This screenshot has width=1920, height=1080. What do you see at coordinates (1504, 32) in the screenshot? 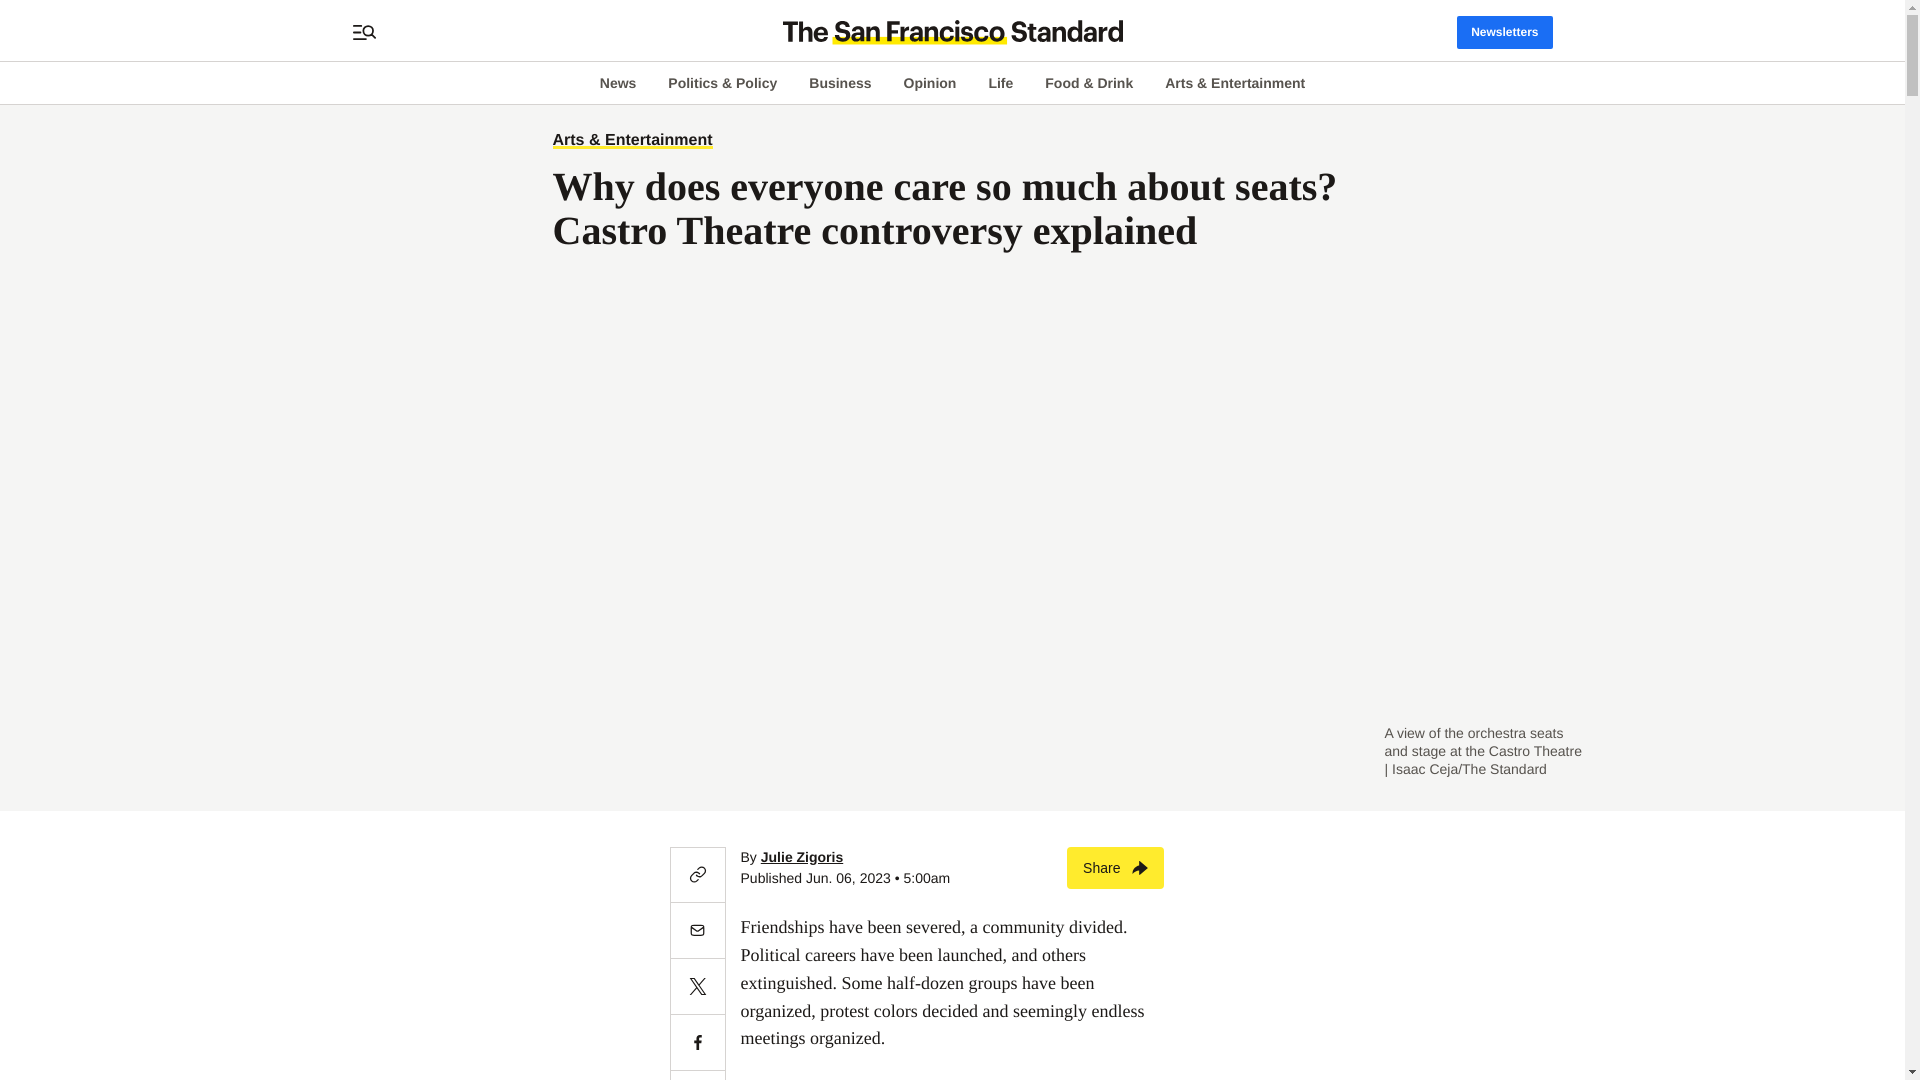
I see `Newsletters` at bounding box center [1504, 32].